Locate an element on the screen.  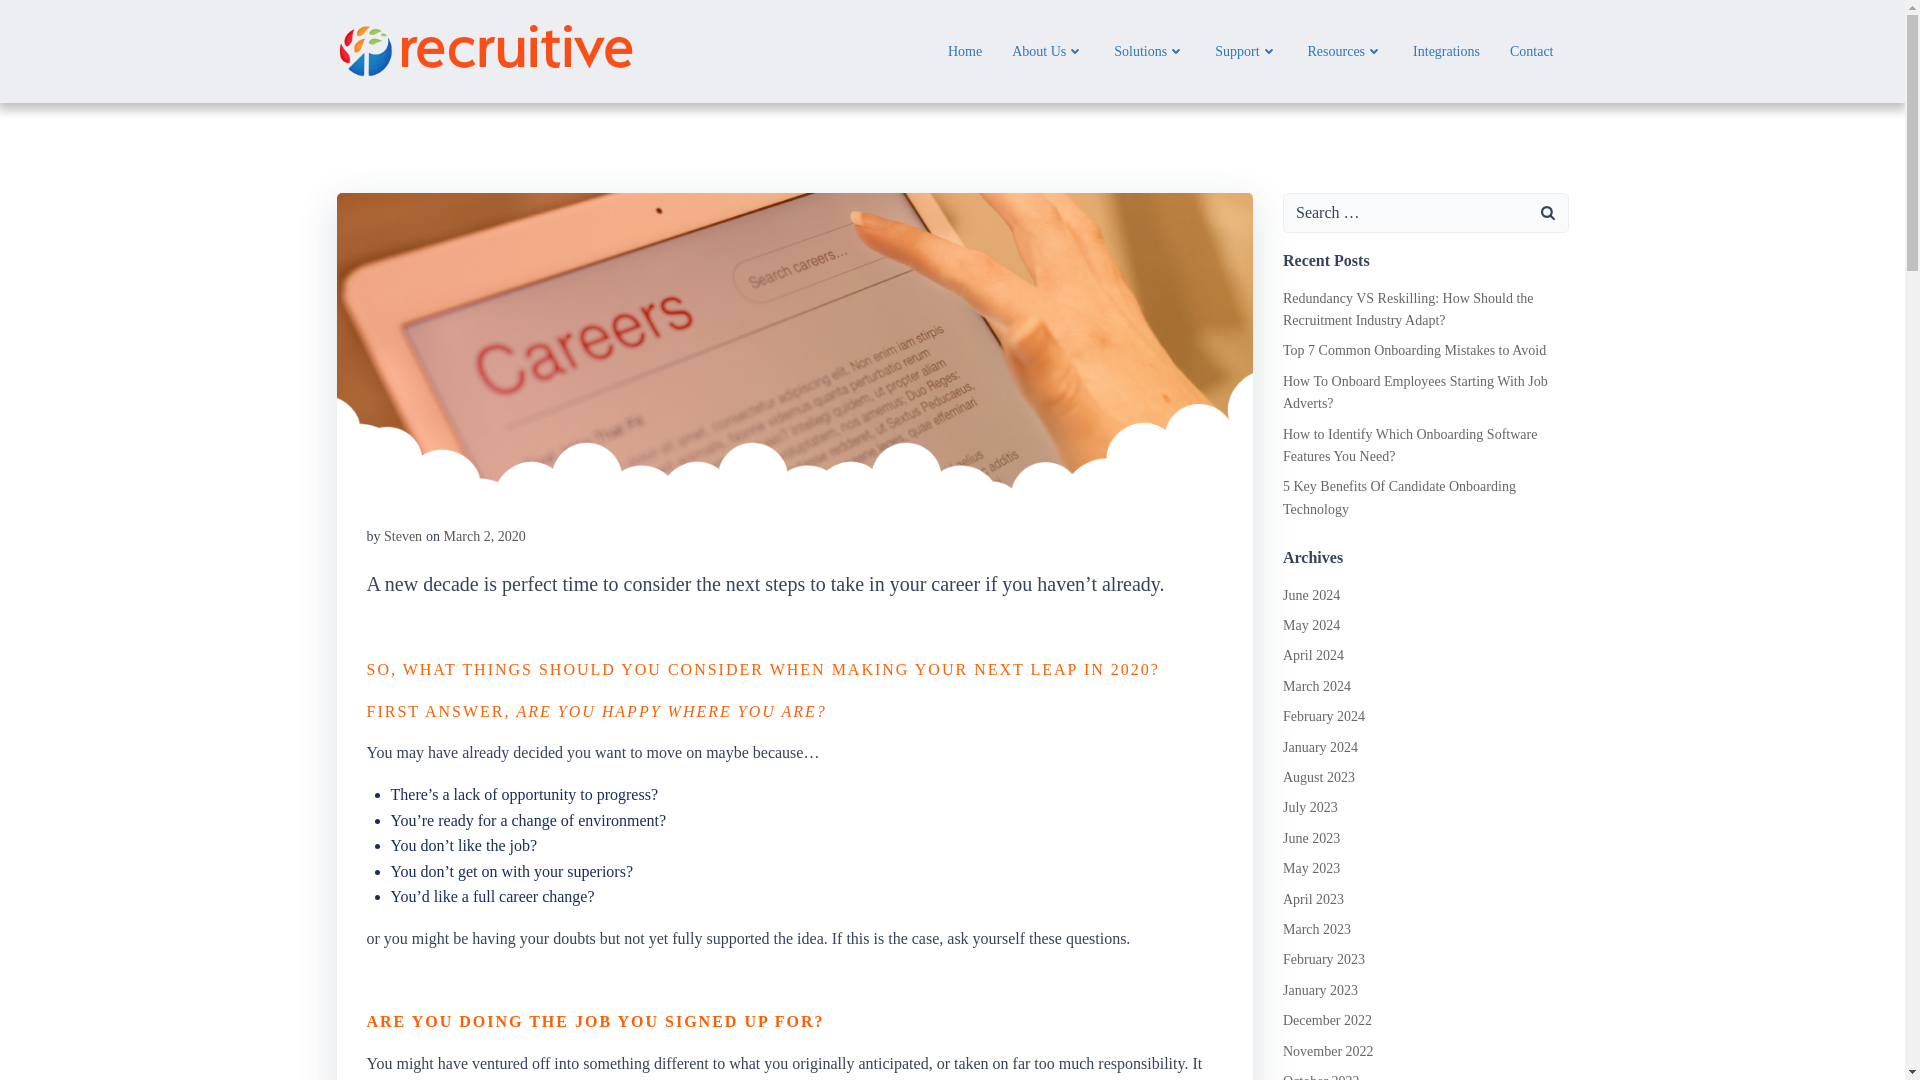
Integrations is located at coordinates (1446, 51).